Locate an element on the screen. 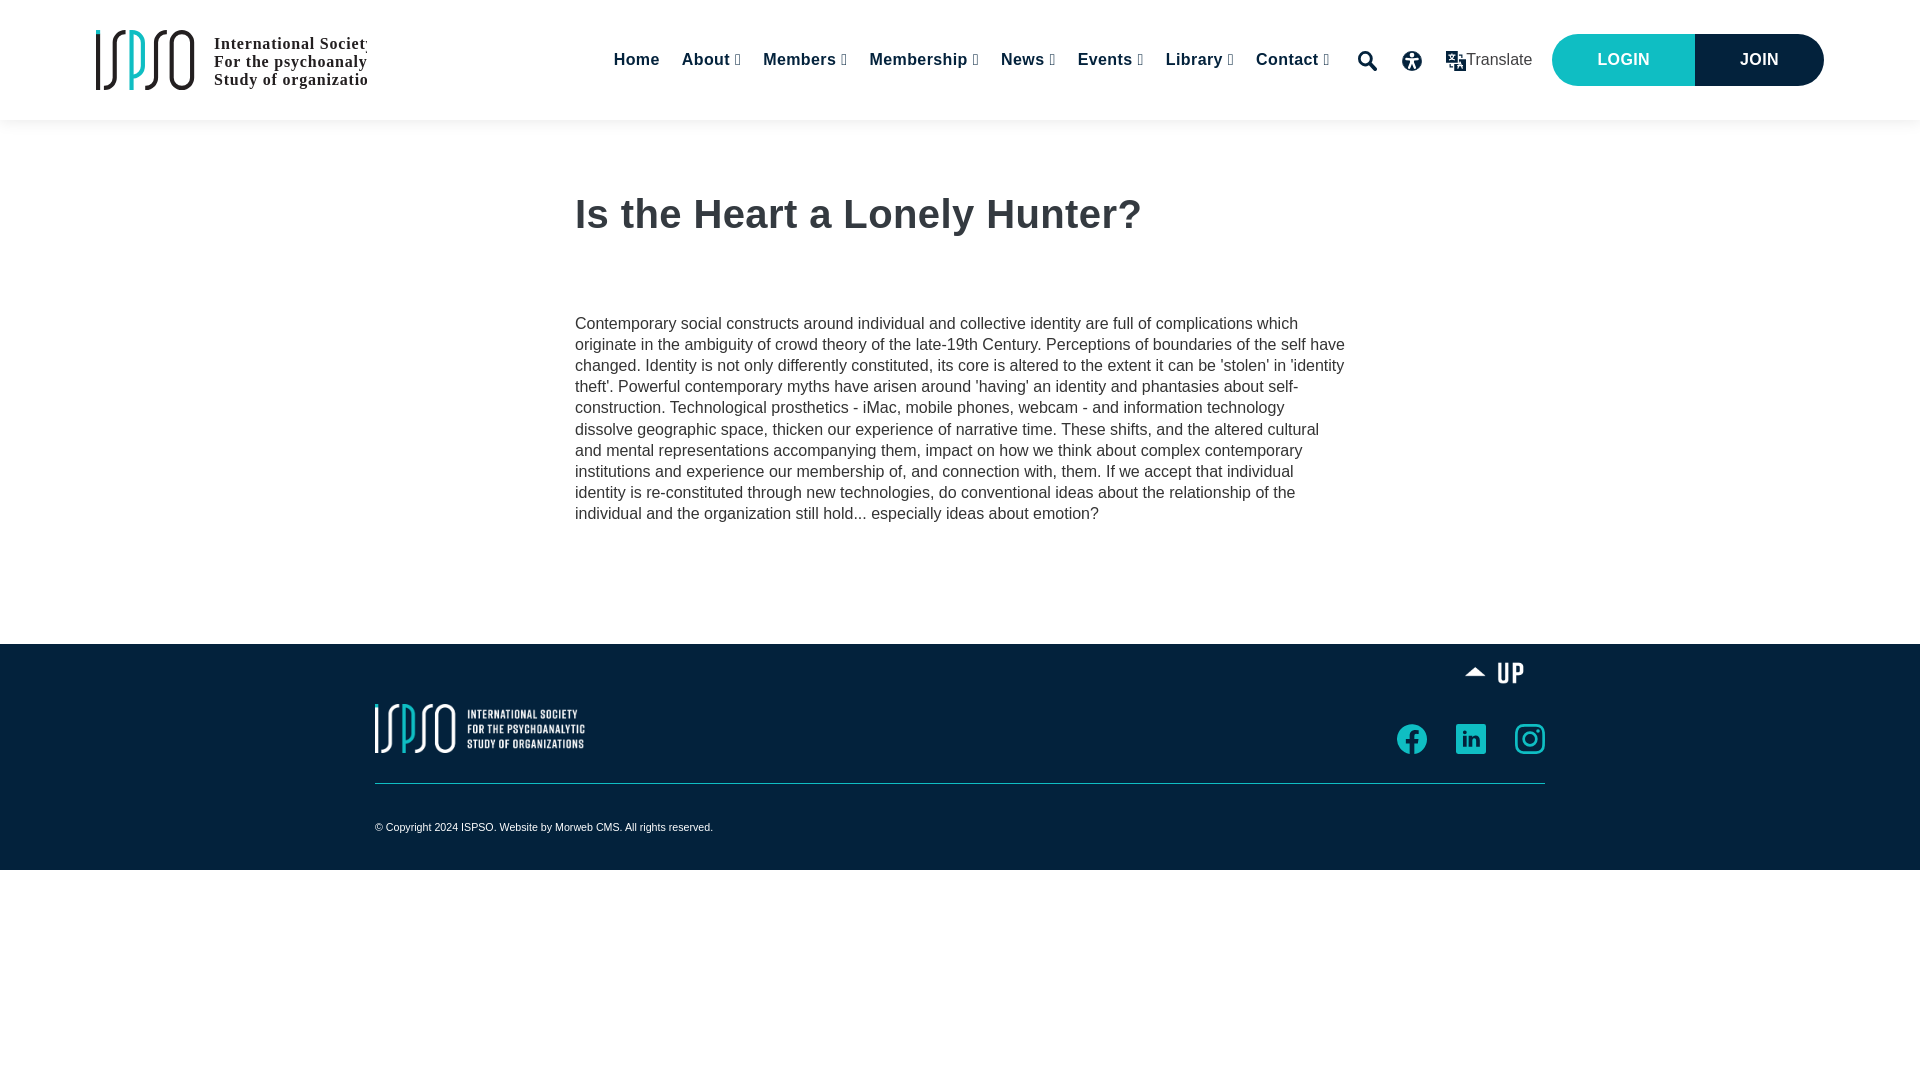 Image resolution: width=1920 pixels, height=1080 pixels. Membership Application is located at coordinates (1024, 119).